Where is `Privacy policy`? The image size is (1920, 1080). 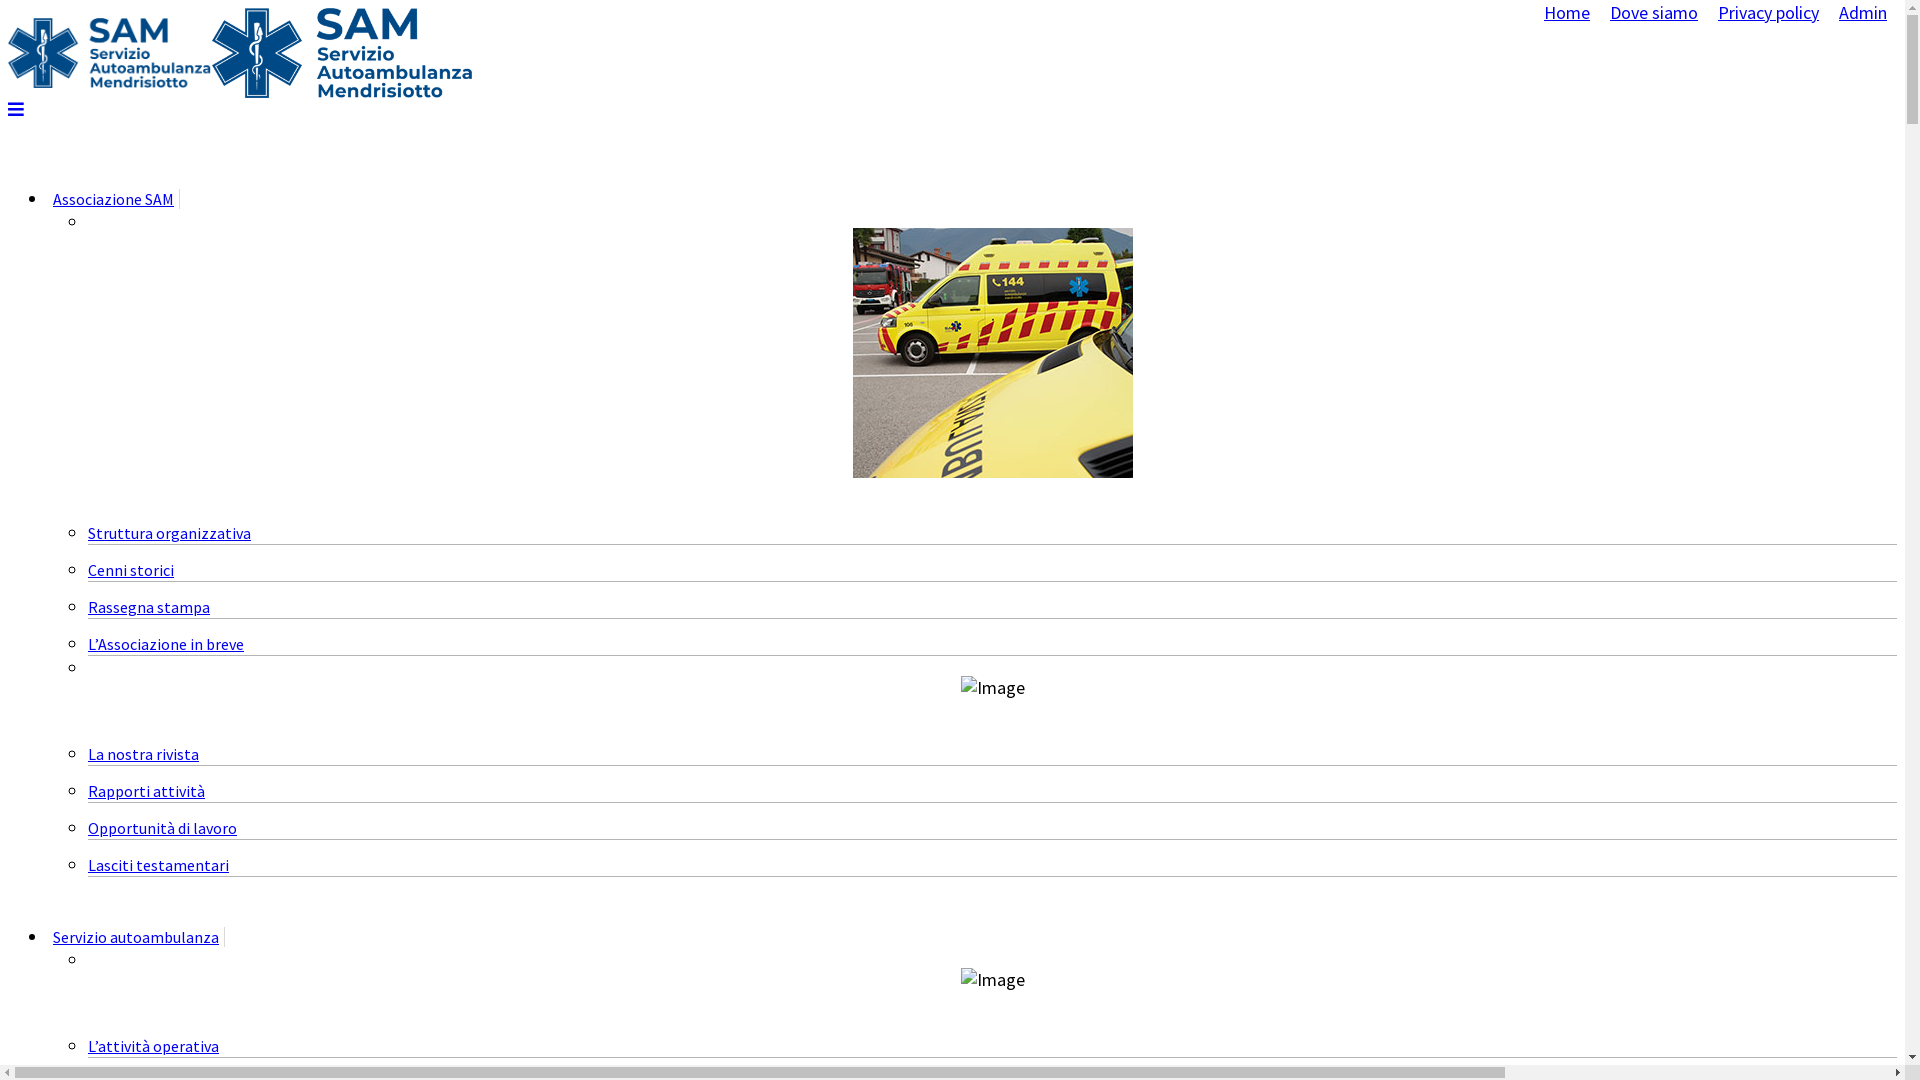 Privacy policy is located at coordinates (1768, 12).